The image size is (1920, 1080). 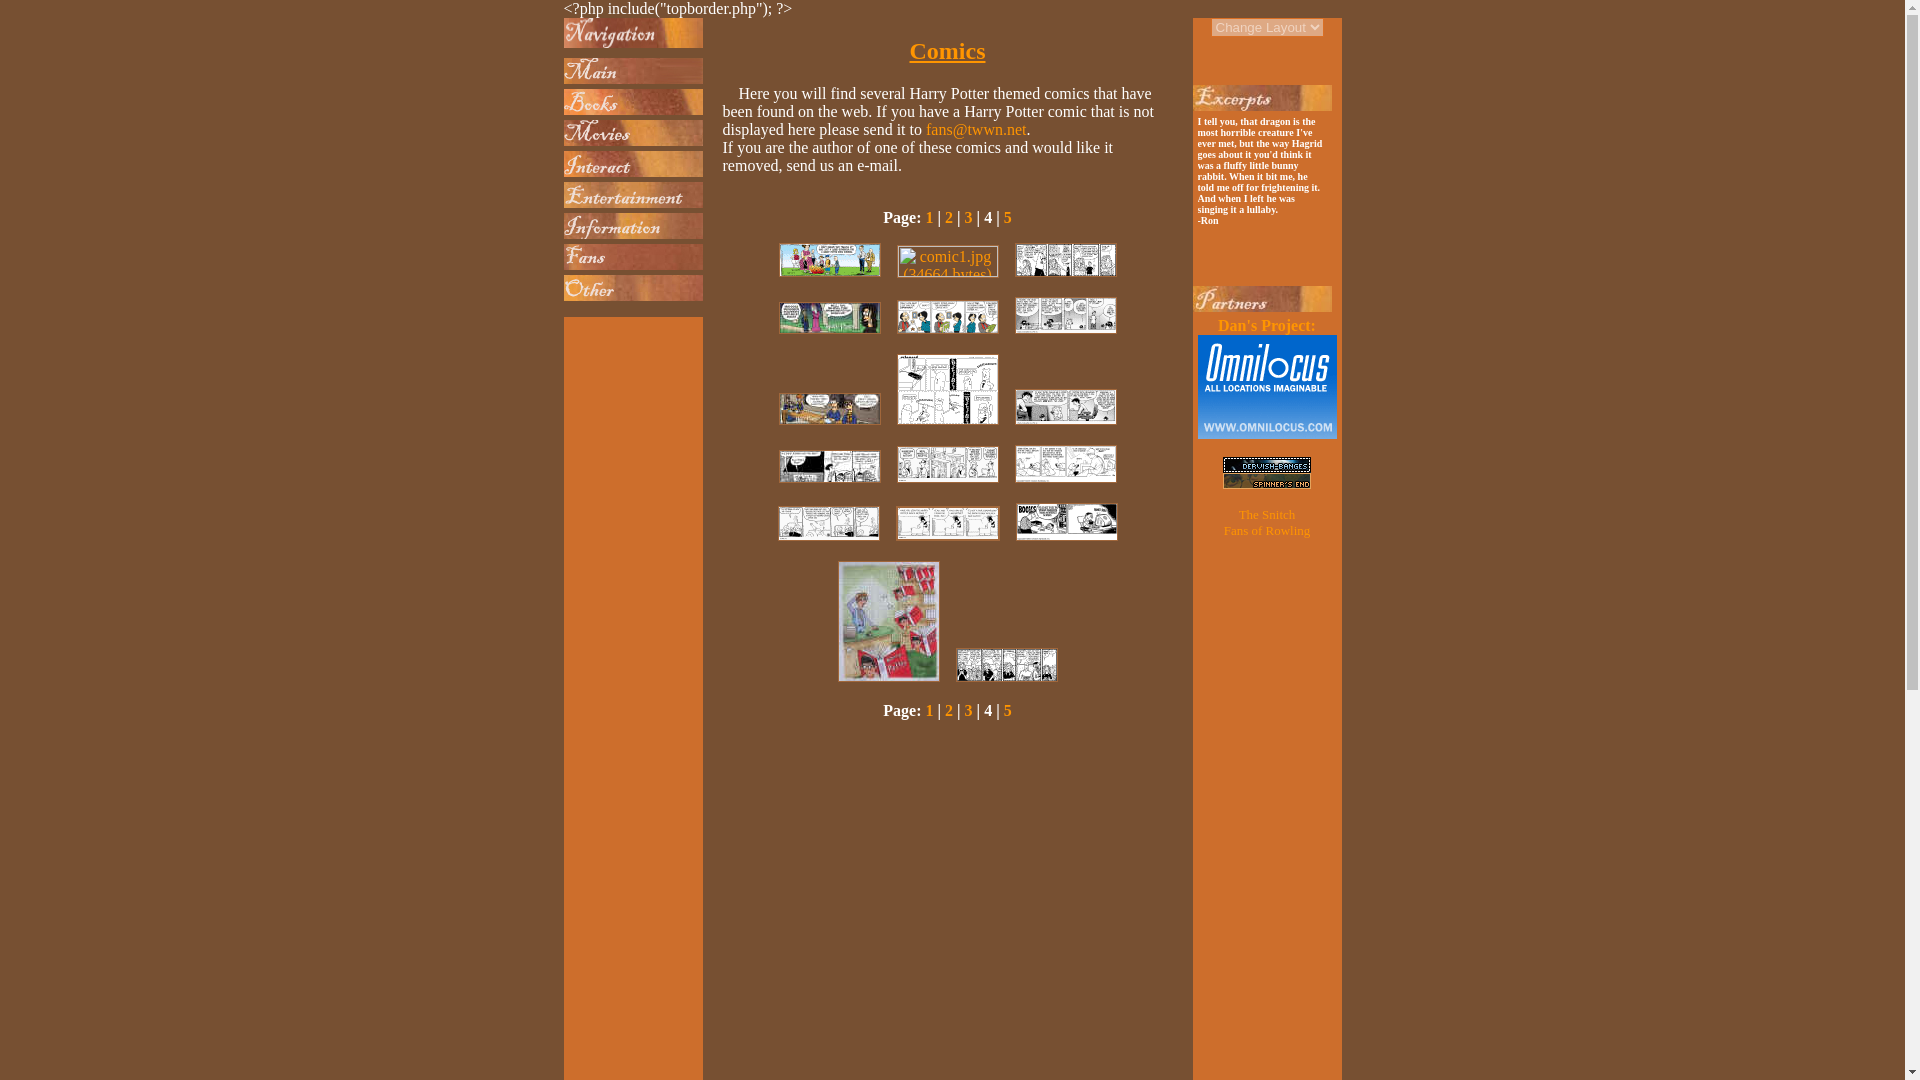 I want to click on Entertainment, so click(x=633, y=195).